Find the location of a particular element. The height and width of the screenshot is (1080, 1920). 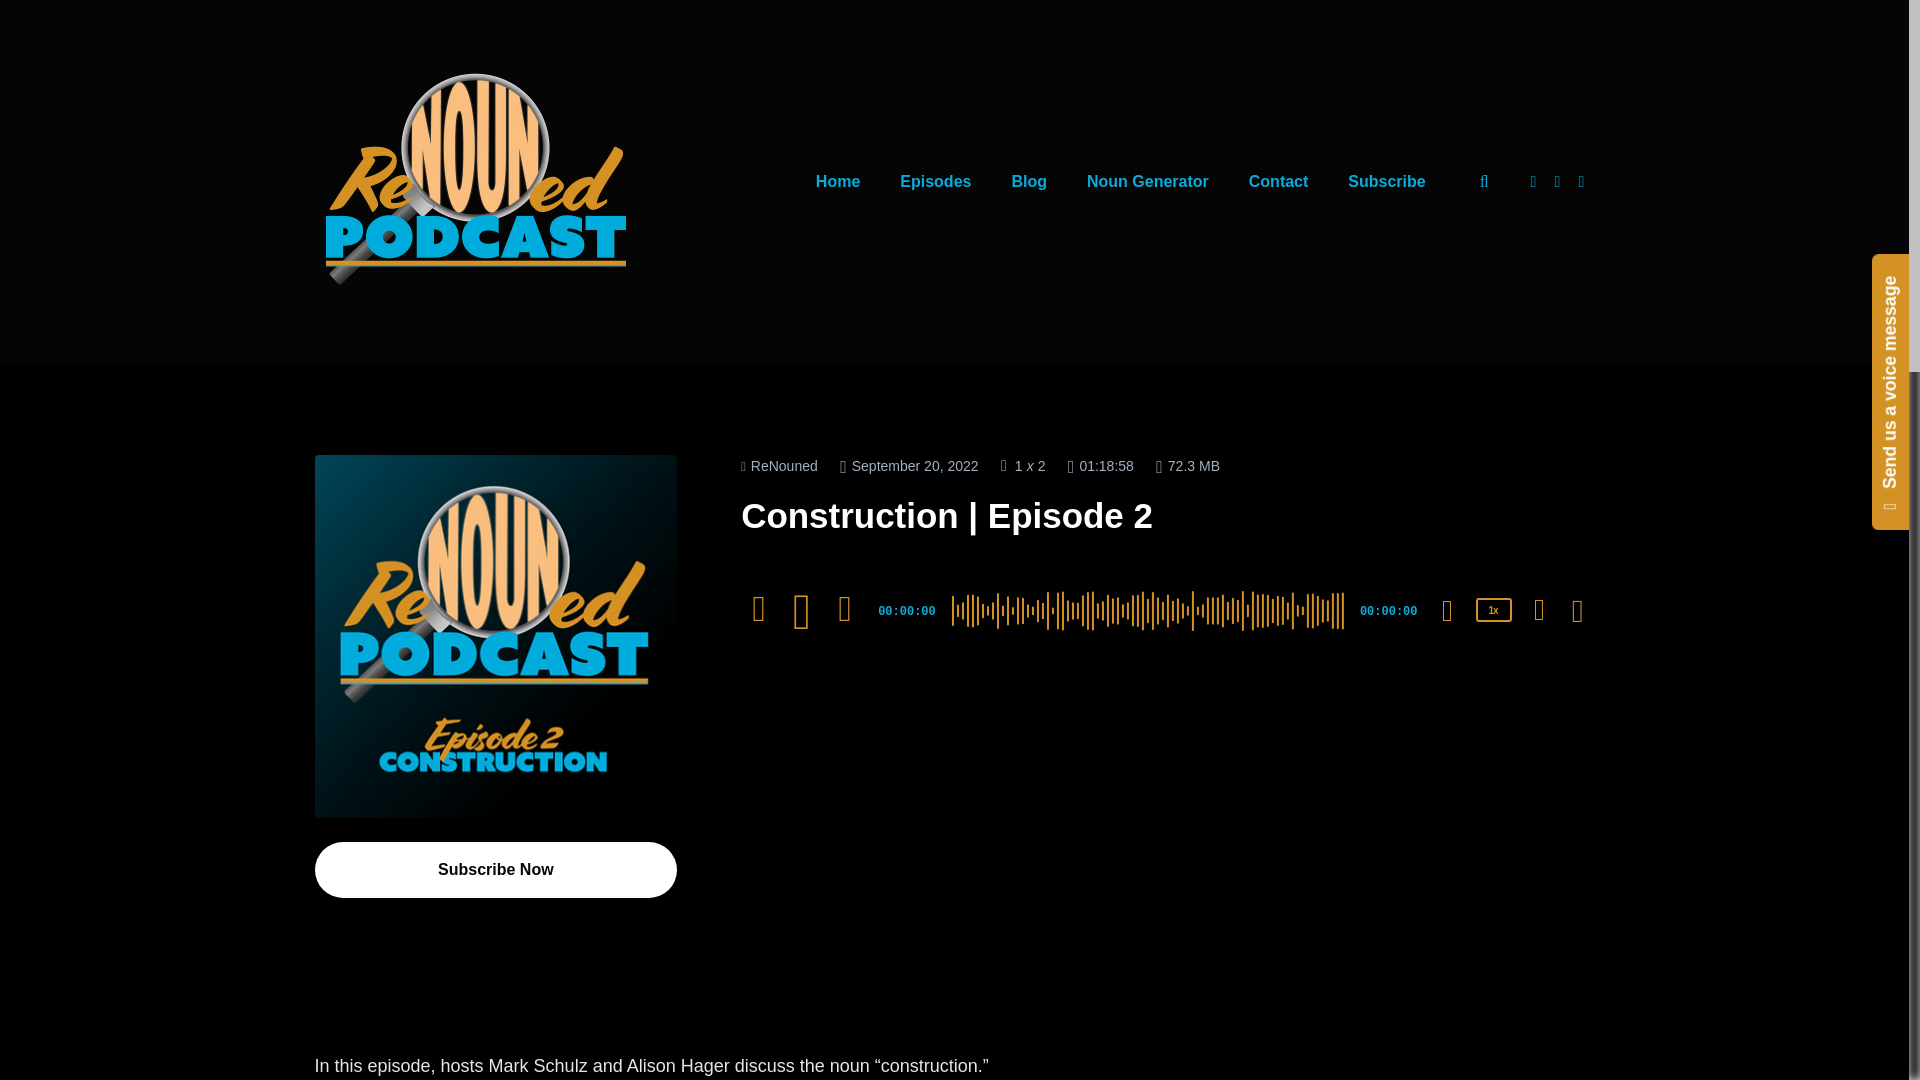

ReNouned is located at coordinates (779, 466).